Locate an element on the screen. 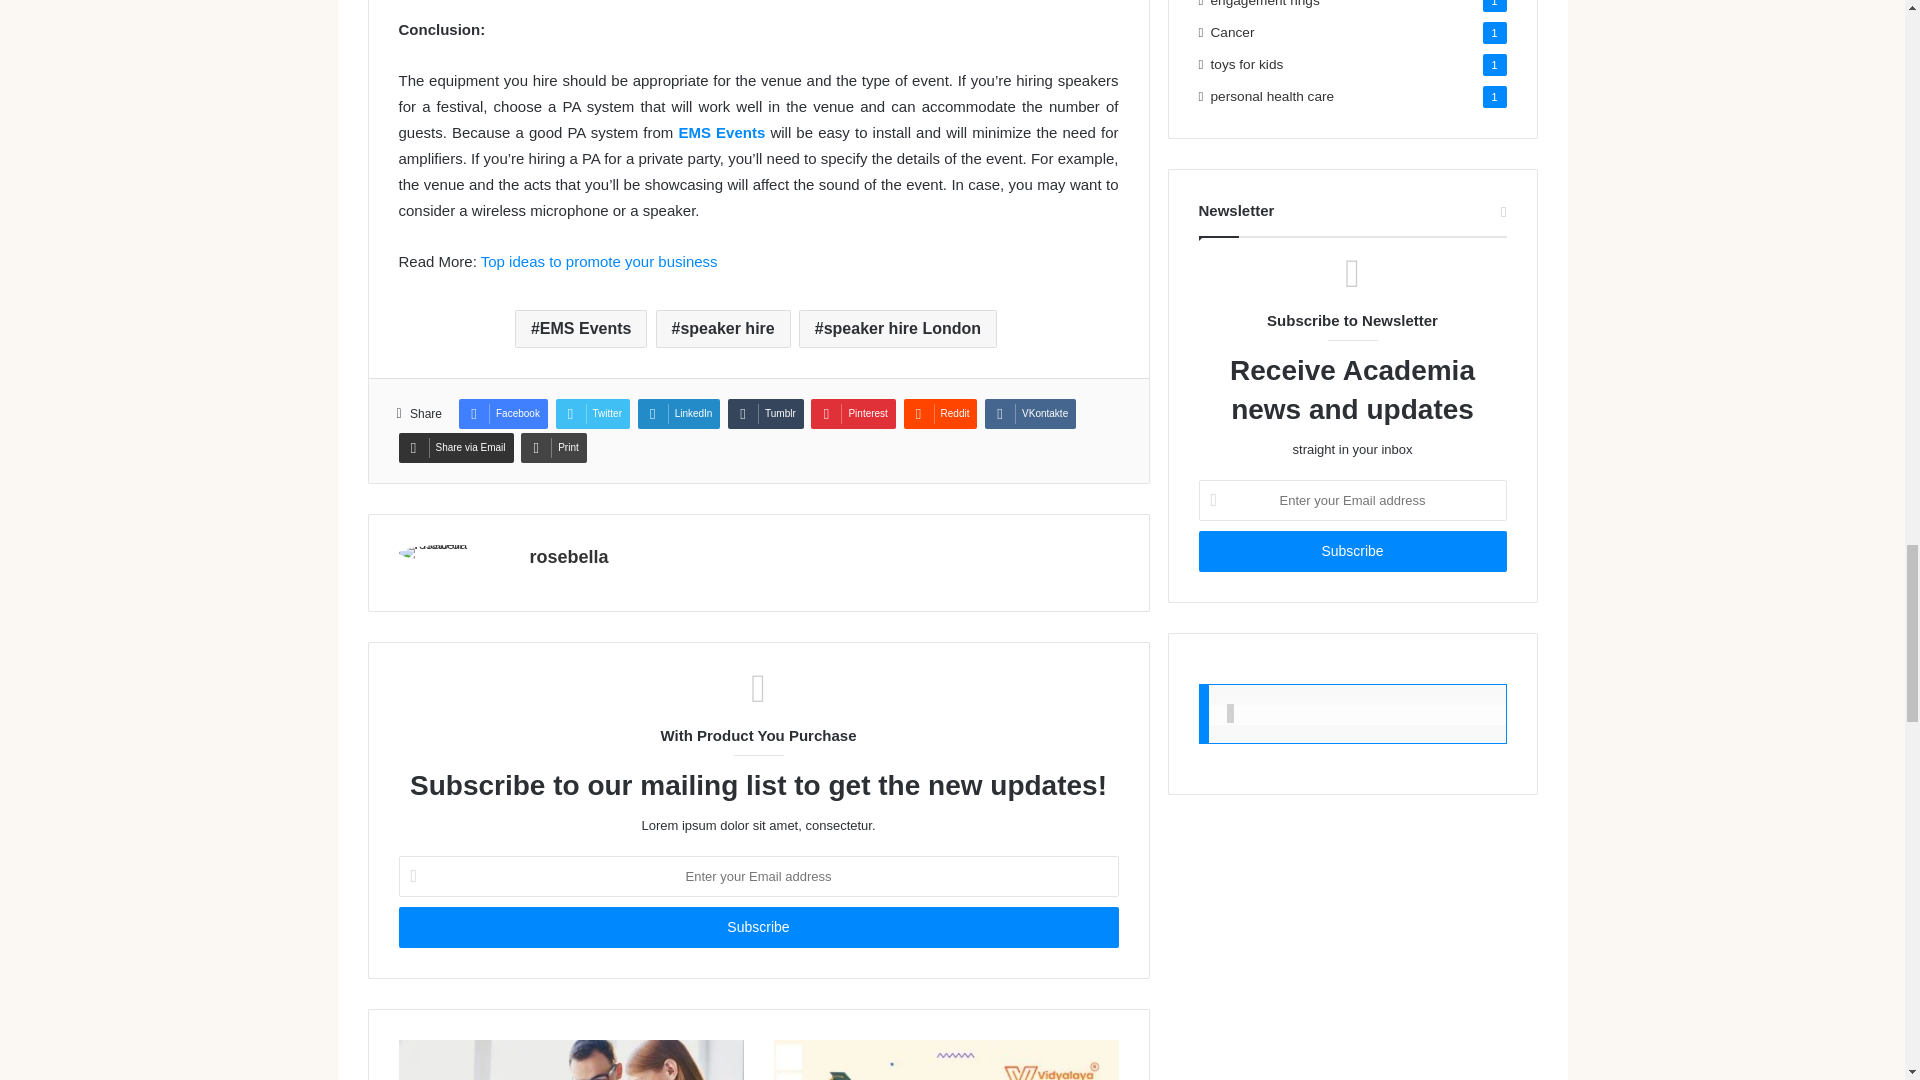 This screenshot has height=1080, width=1920. Twitter is located at coordinates (592, 413).